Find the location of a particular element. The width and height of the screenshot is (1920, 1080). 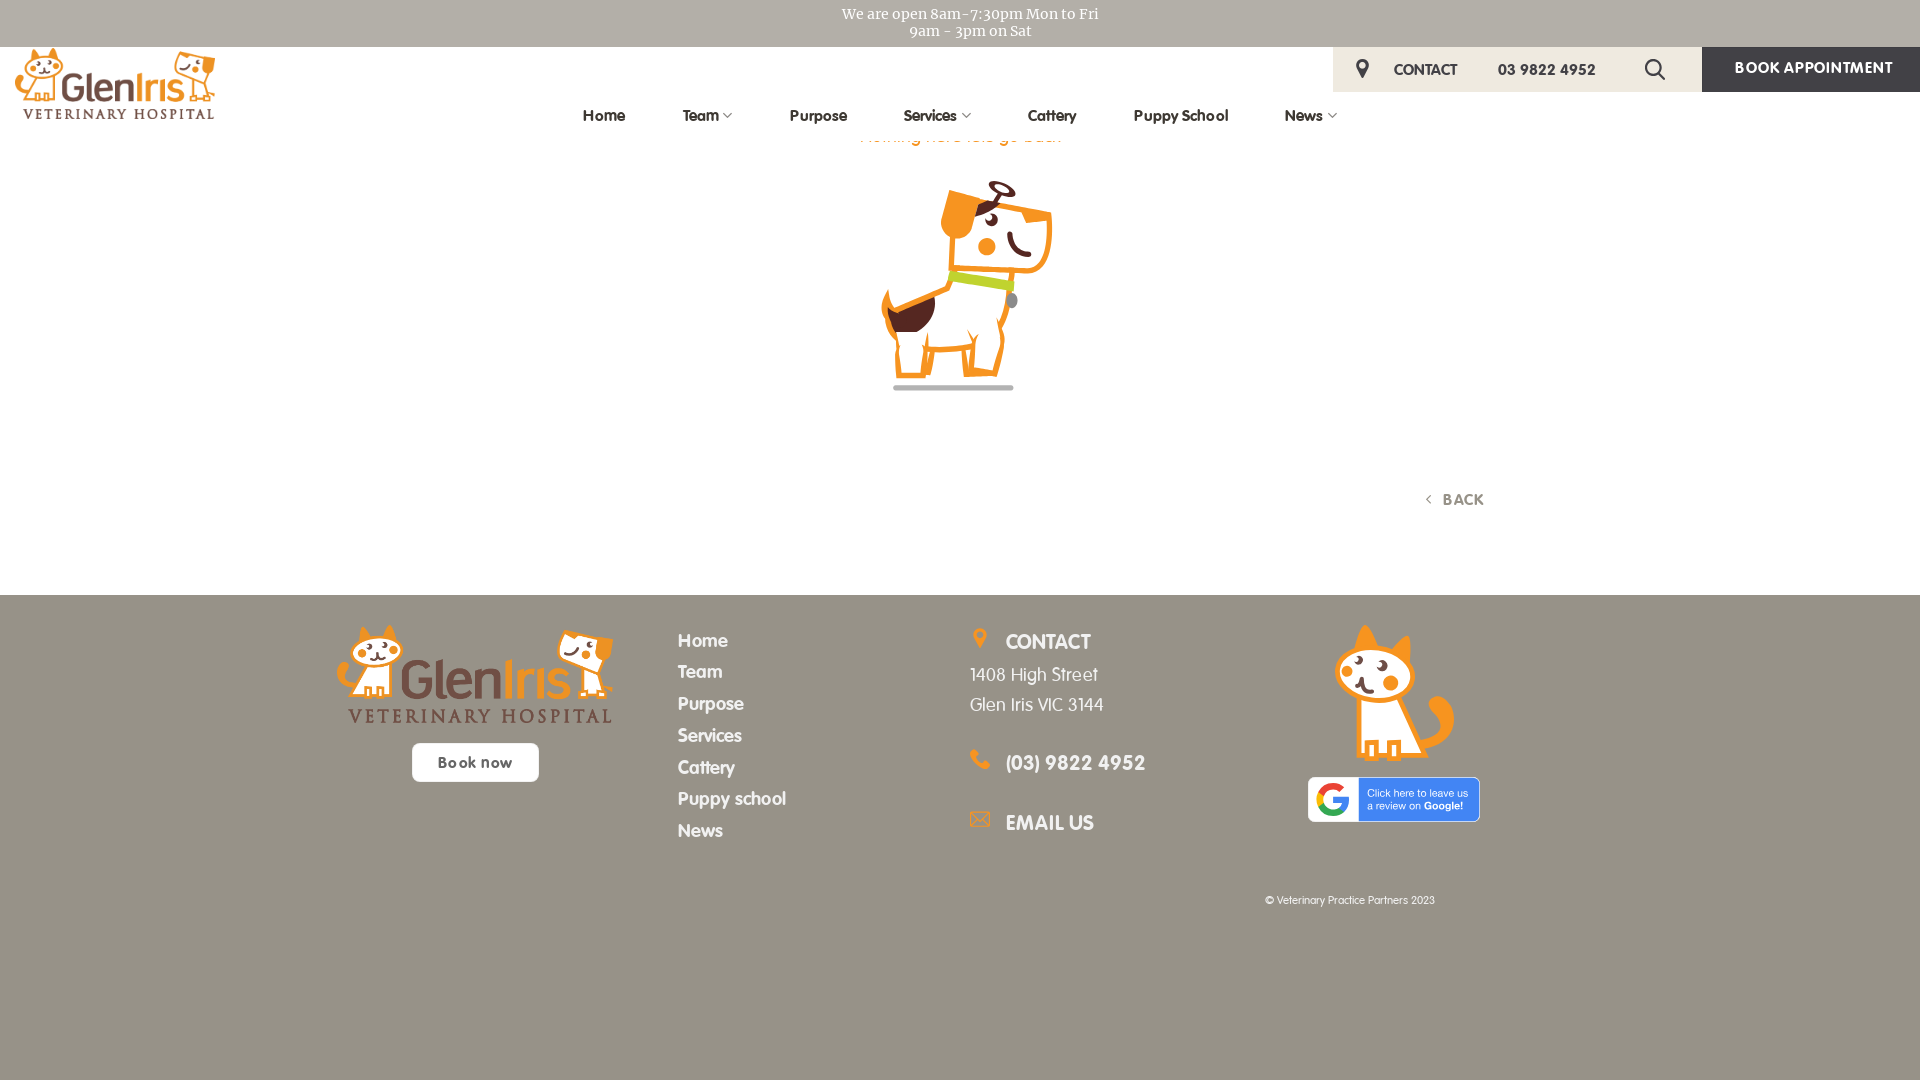

Team is located at coordinates (708, 116).